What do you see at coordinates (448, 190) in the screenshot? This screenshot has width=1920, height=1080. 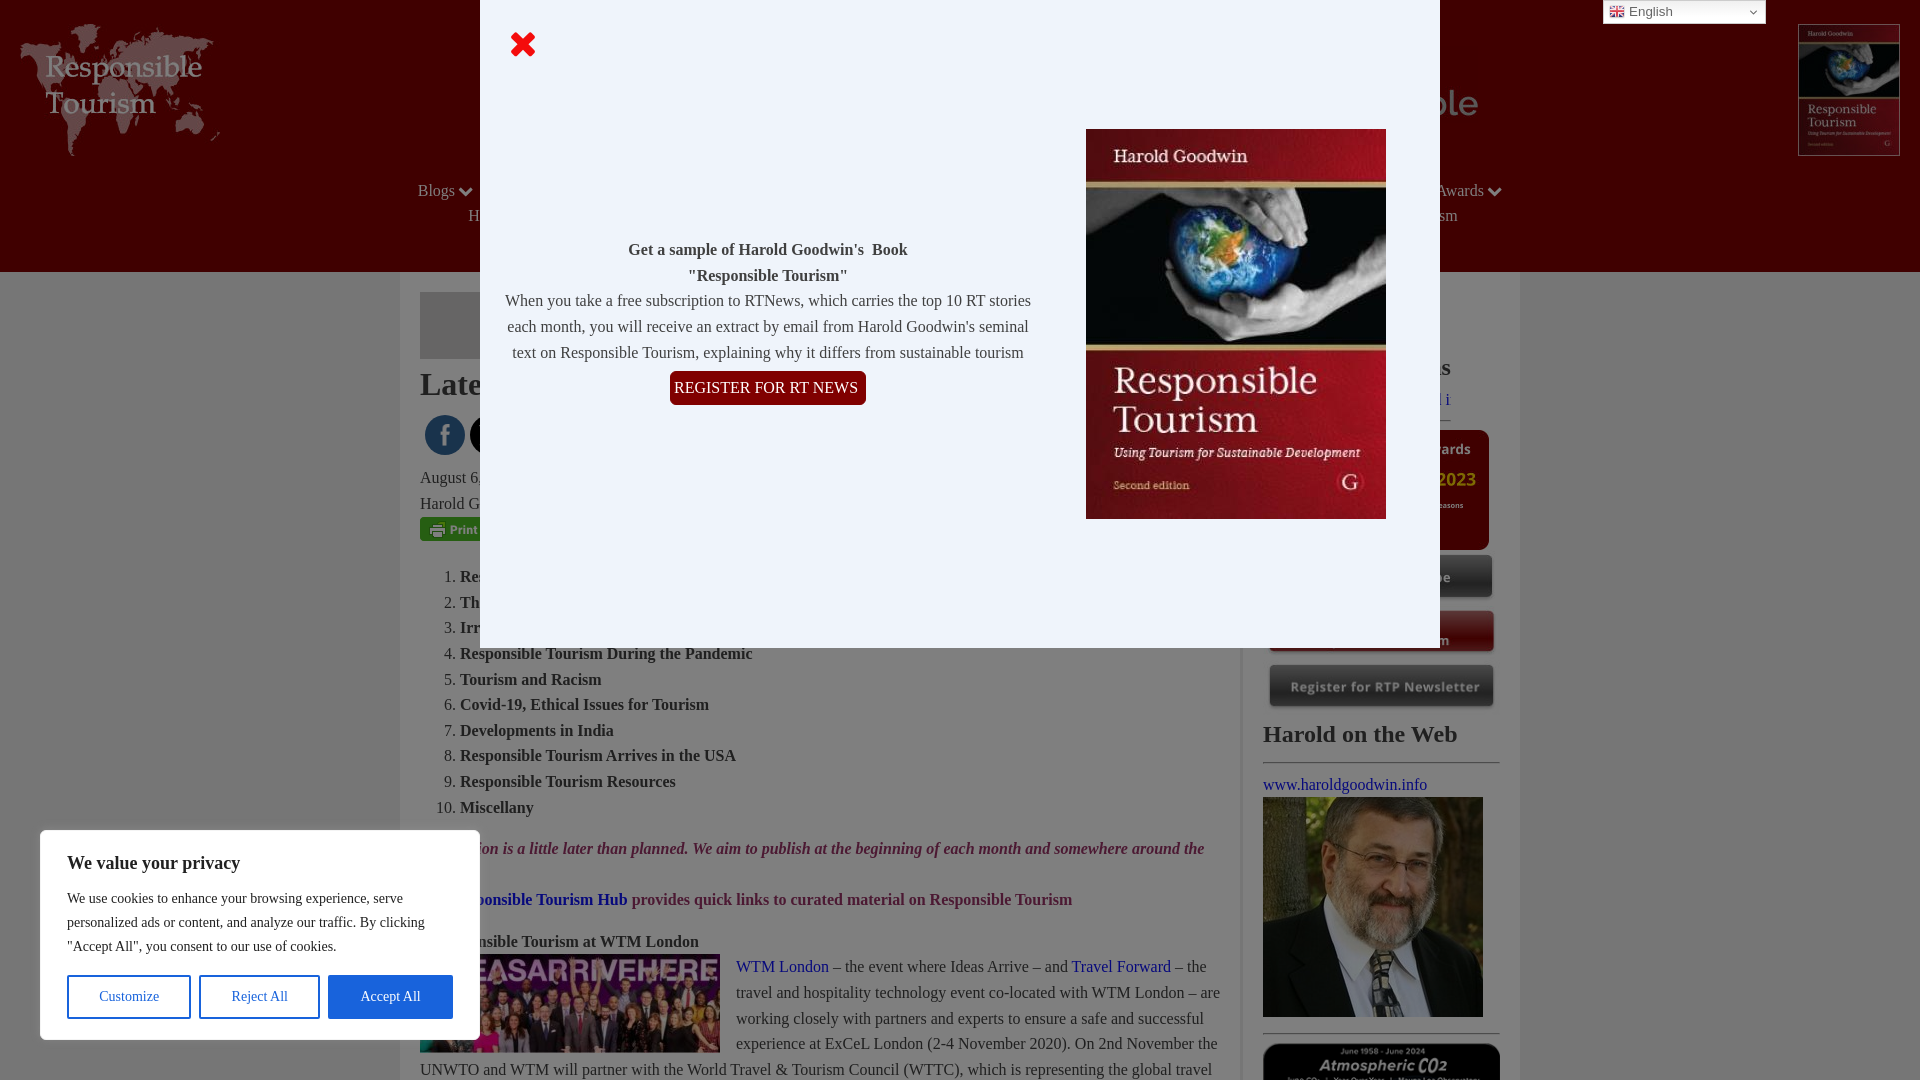 I see `Blogs` at bounding box center [448, 190].